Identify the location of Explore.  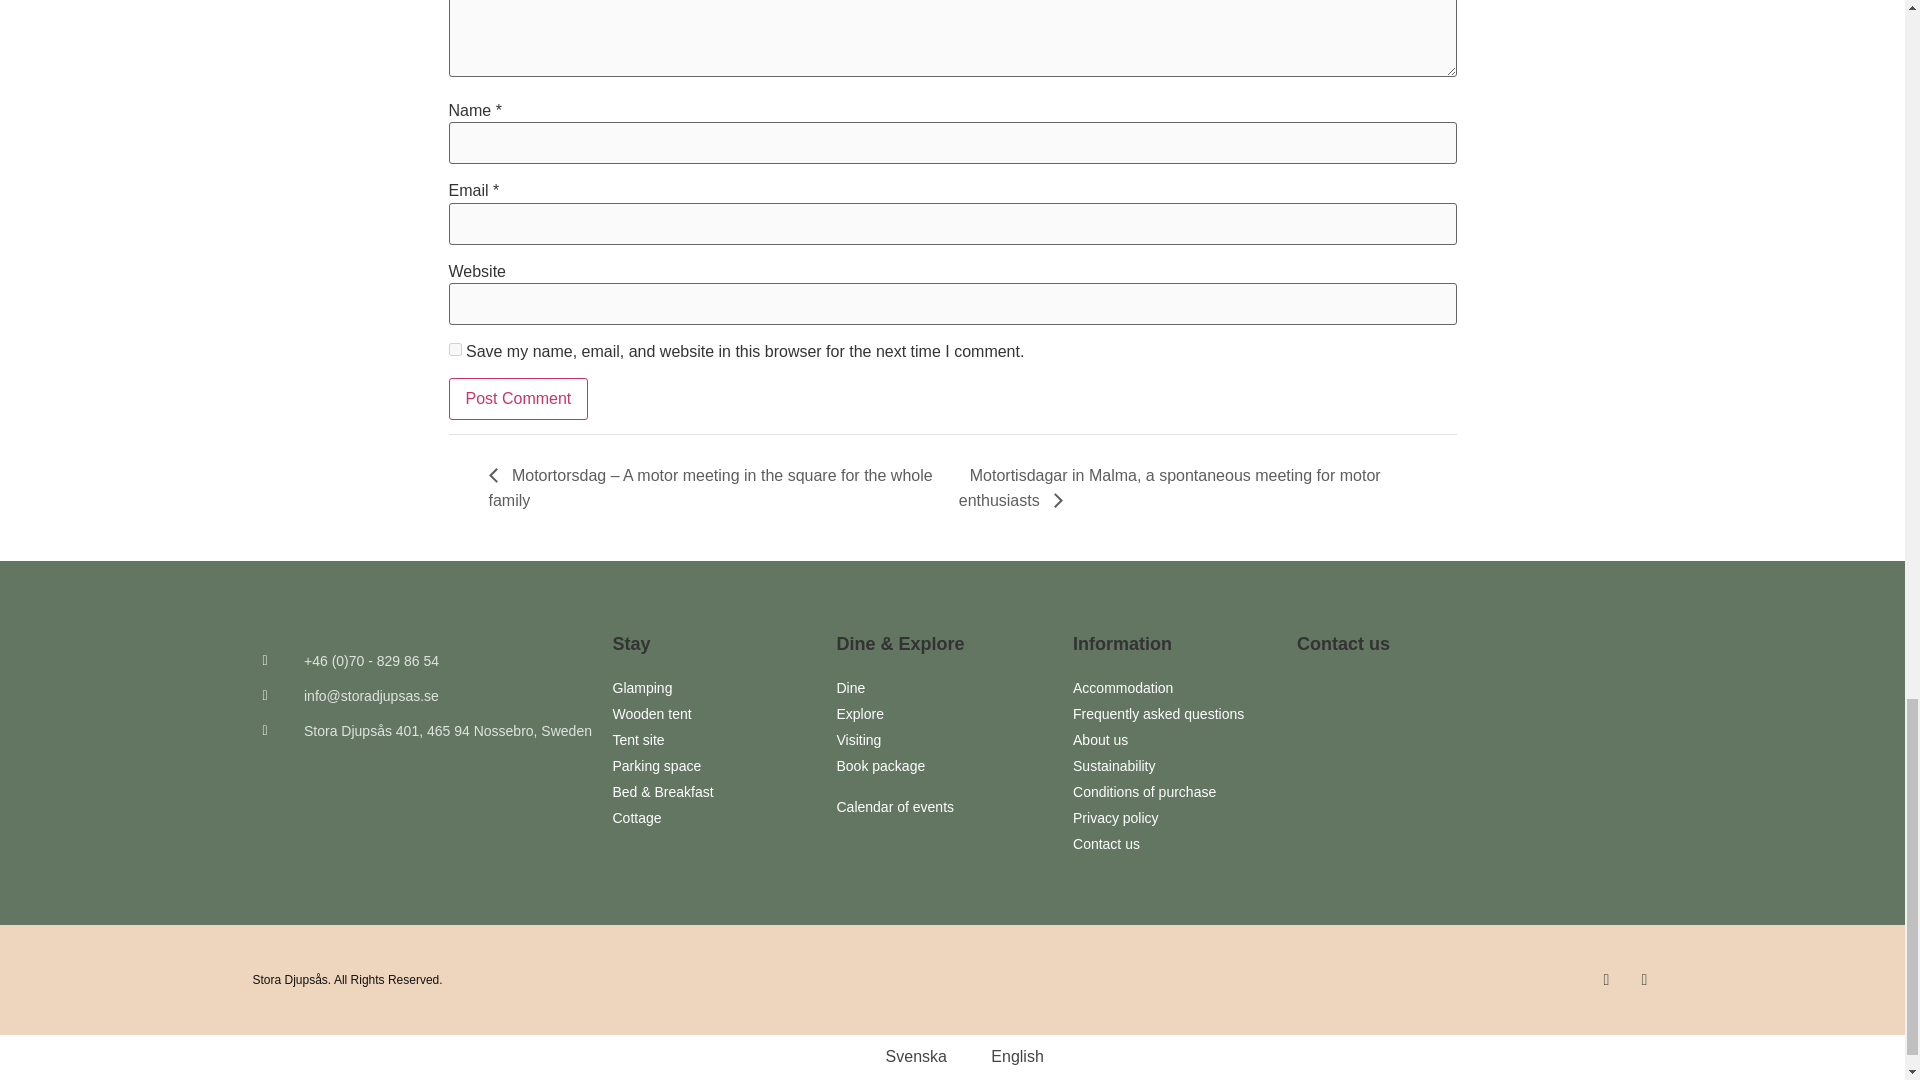
(944, 714).